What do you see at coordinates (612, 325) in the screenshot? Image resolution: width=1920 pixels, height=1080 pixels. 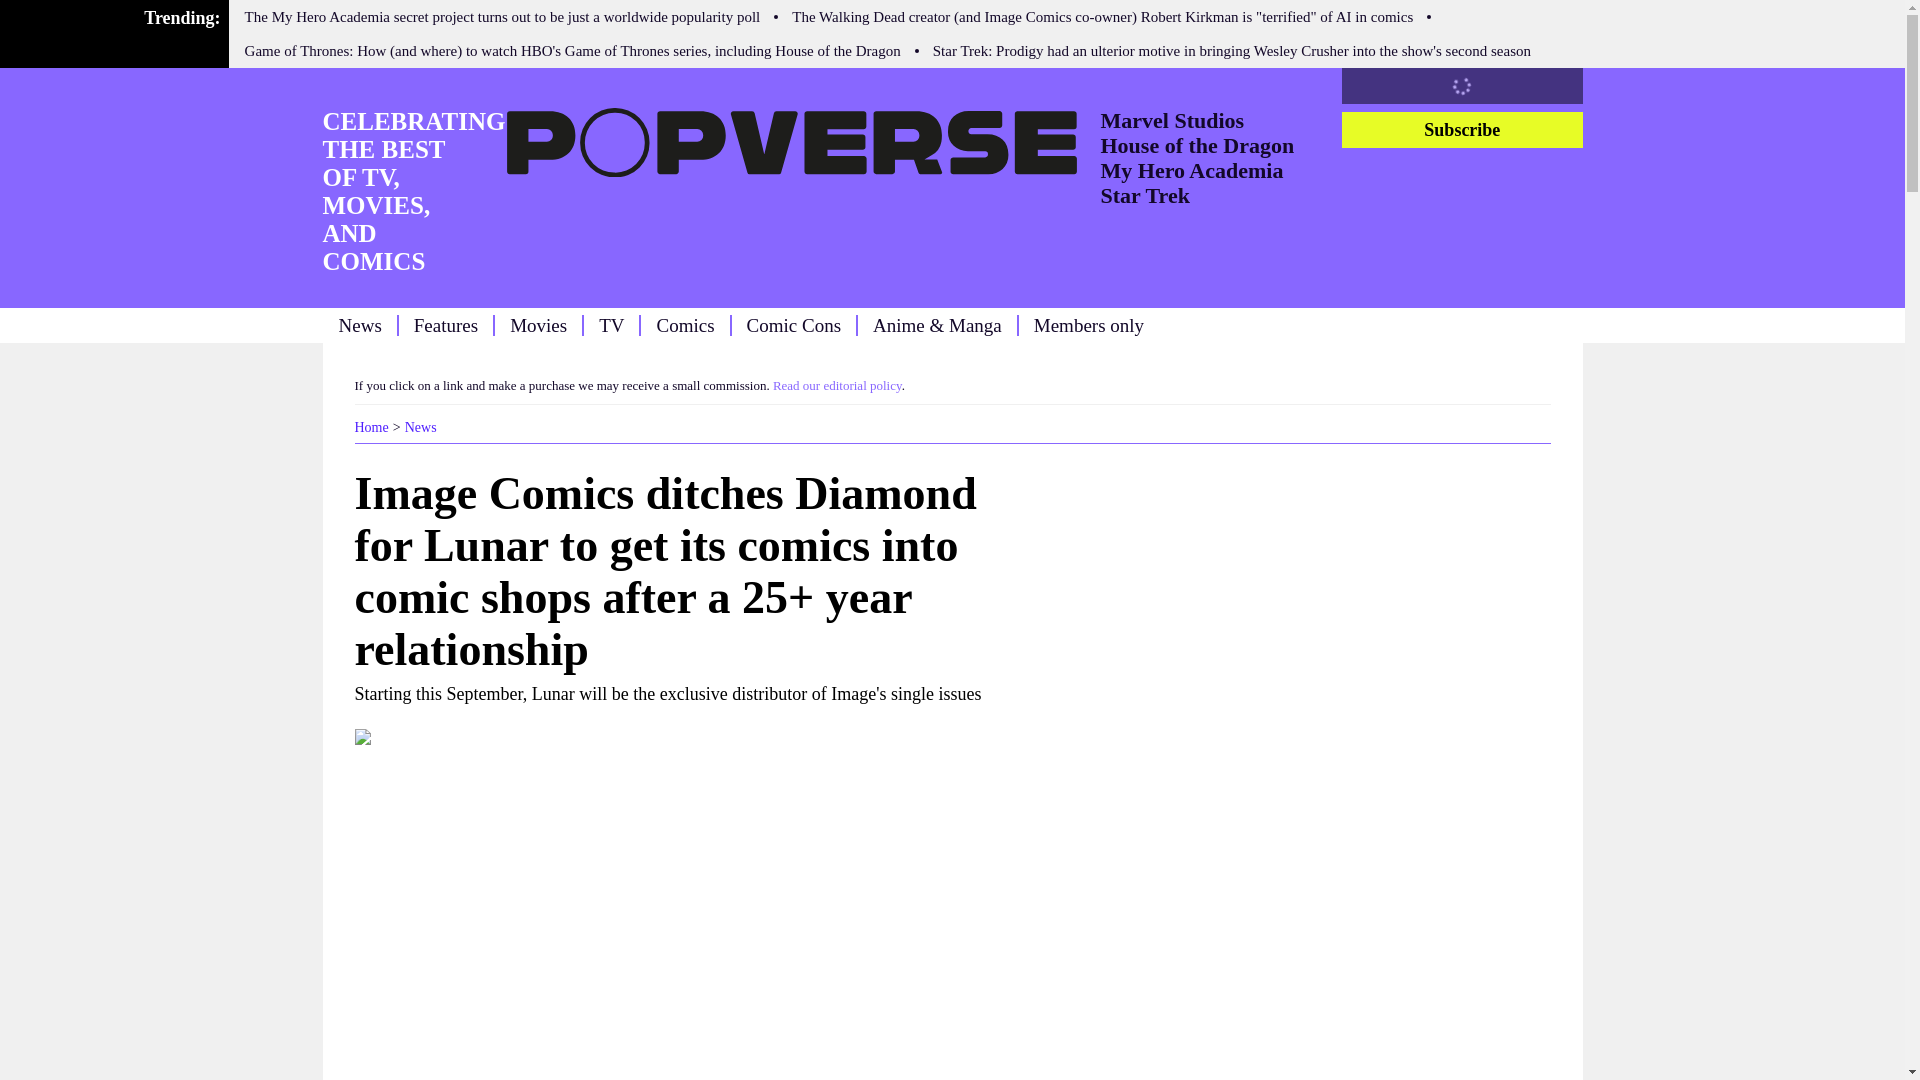 I see `TV` at bounding box center [612, 325].